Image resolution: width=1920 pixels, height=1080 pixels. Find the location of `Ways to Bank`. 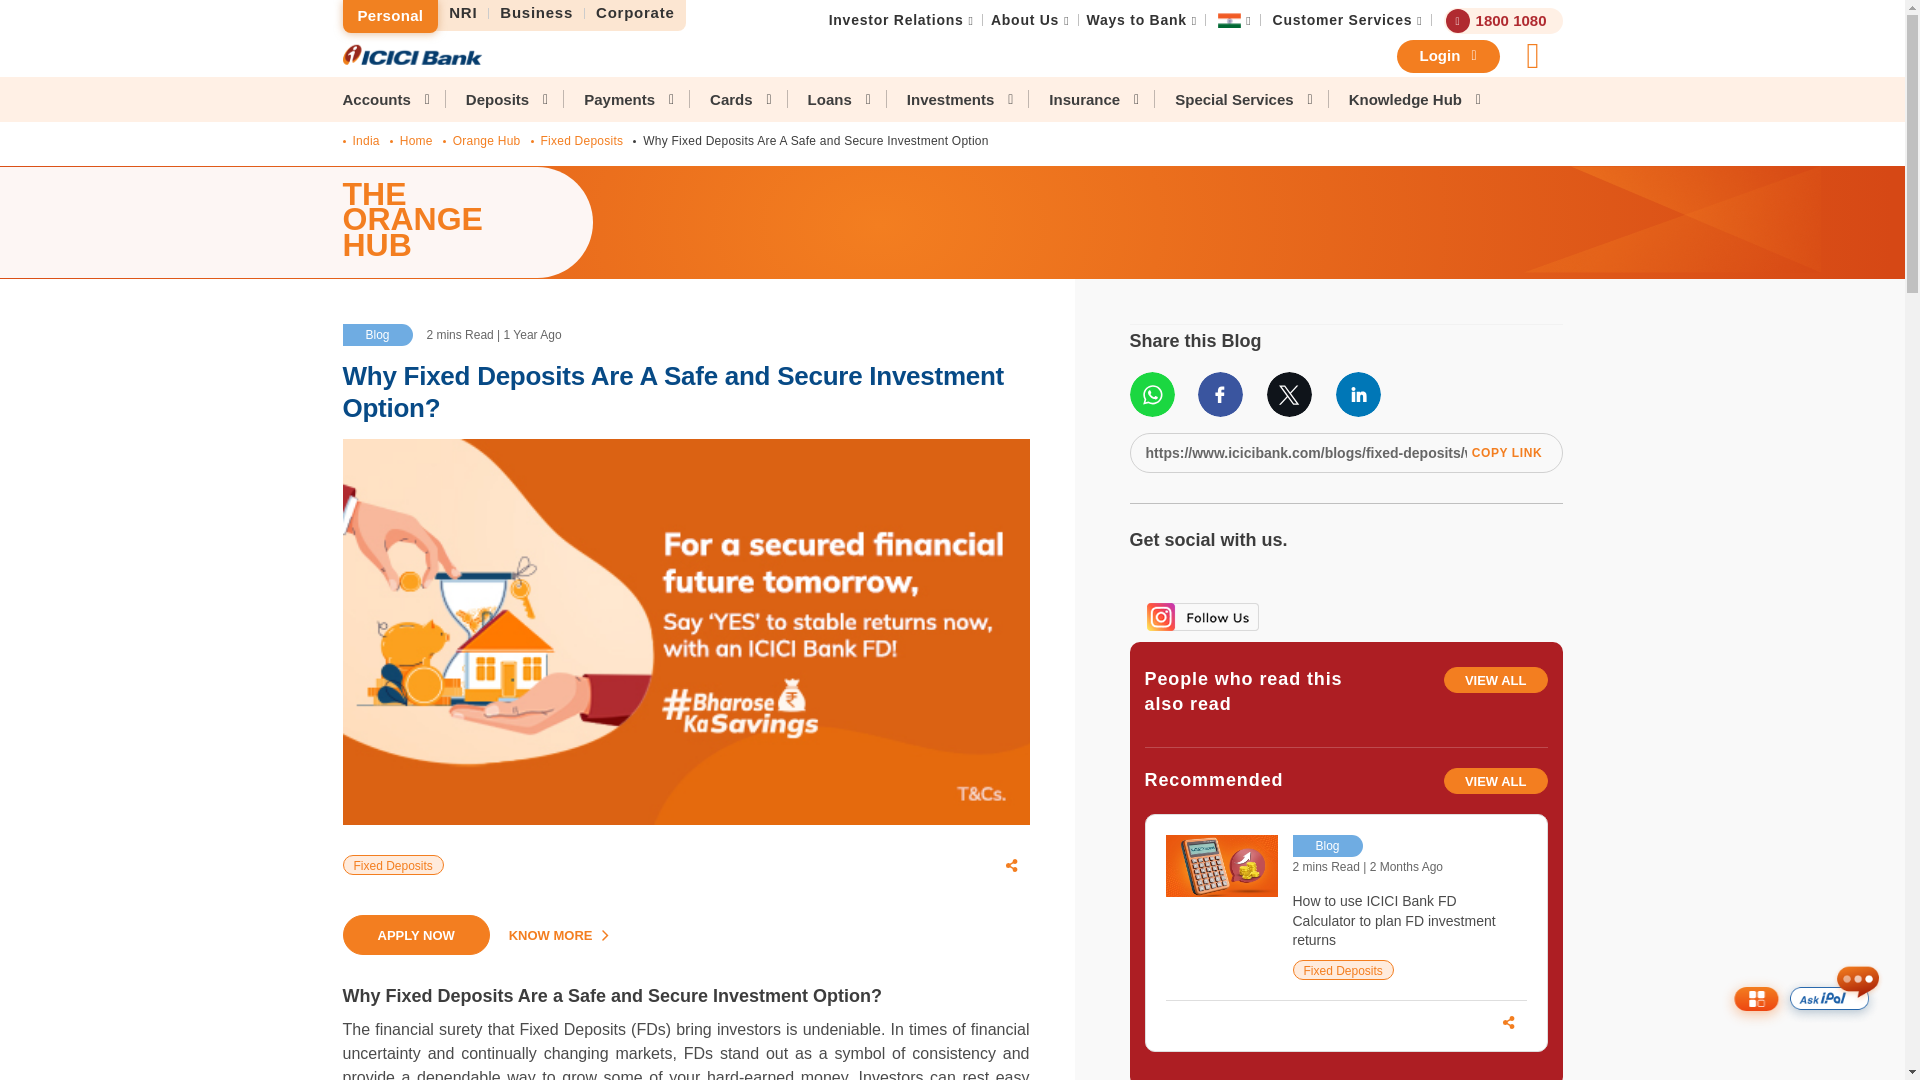

Ways to Bank is located at coordinates (1136, 20).